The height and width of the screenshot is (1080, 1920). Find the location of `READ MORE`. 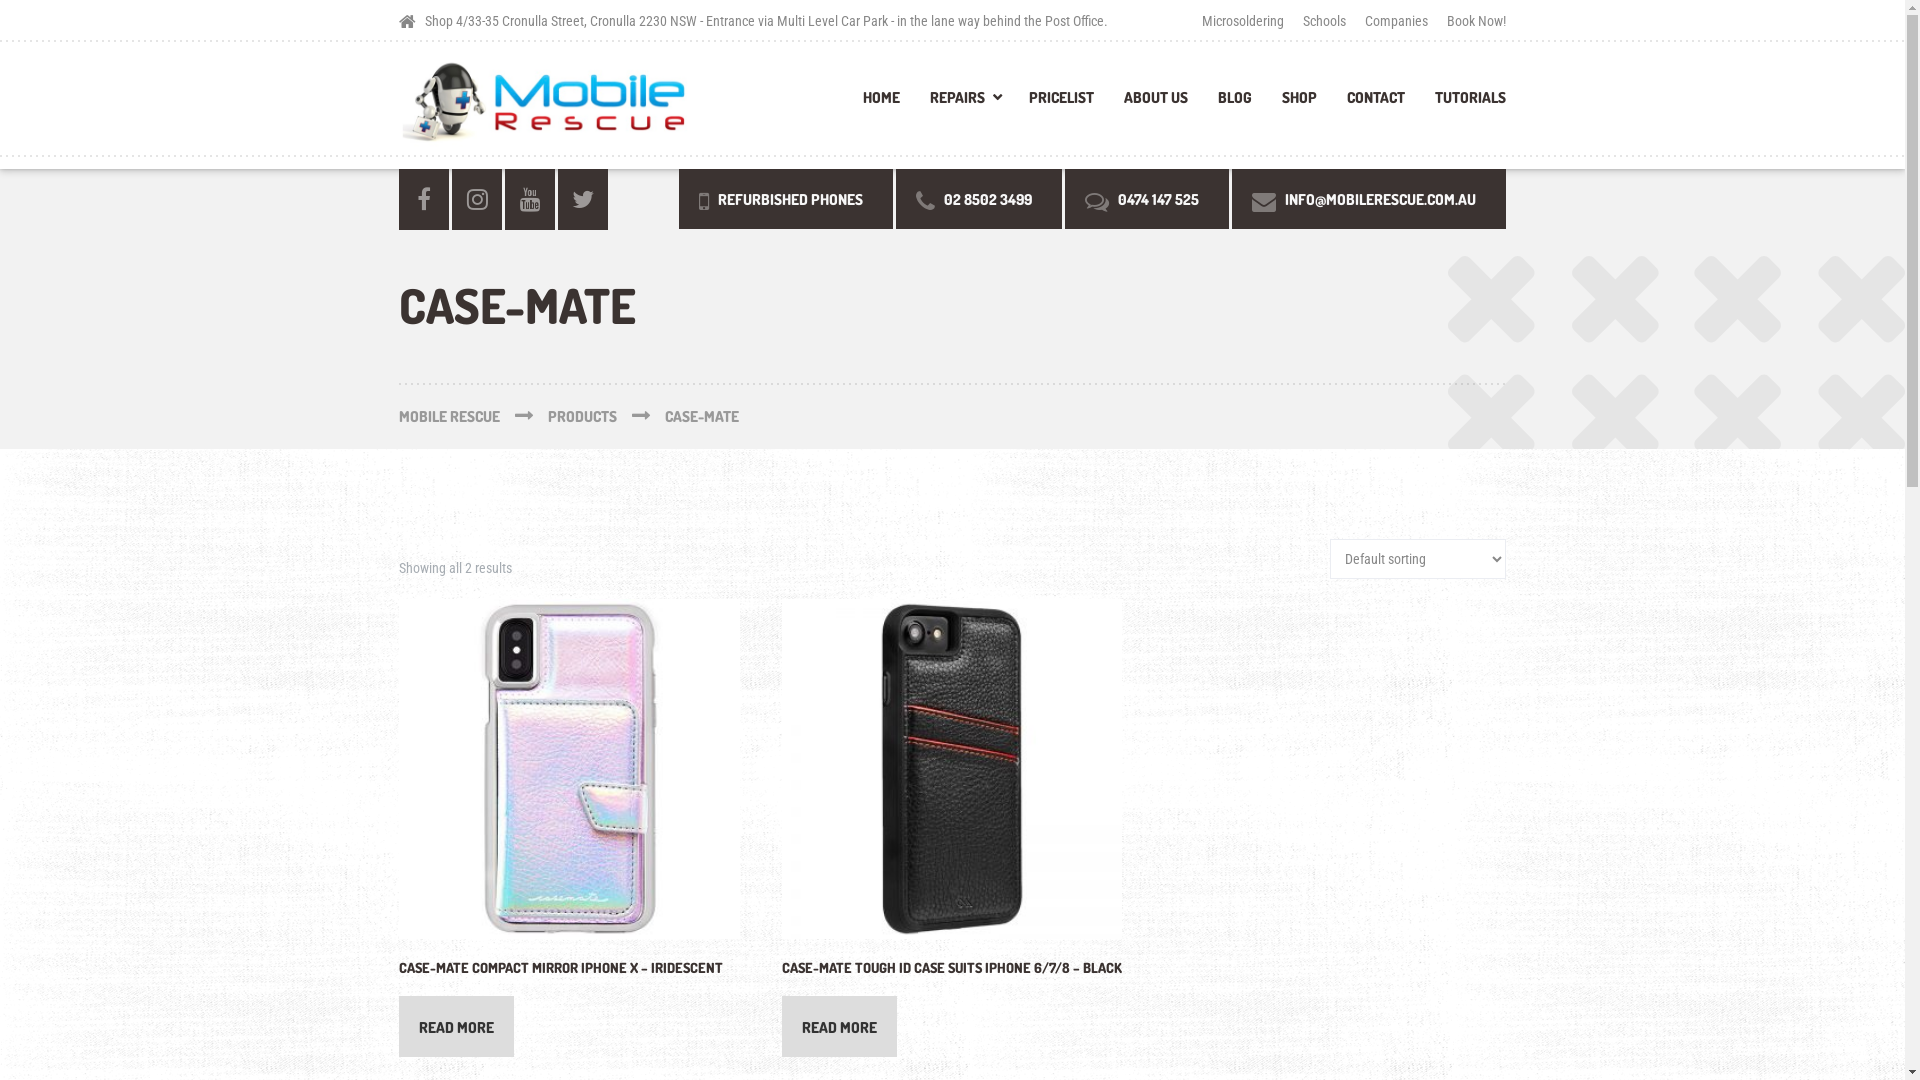

READ MORE is located at coordinates (456, 1026).